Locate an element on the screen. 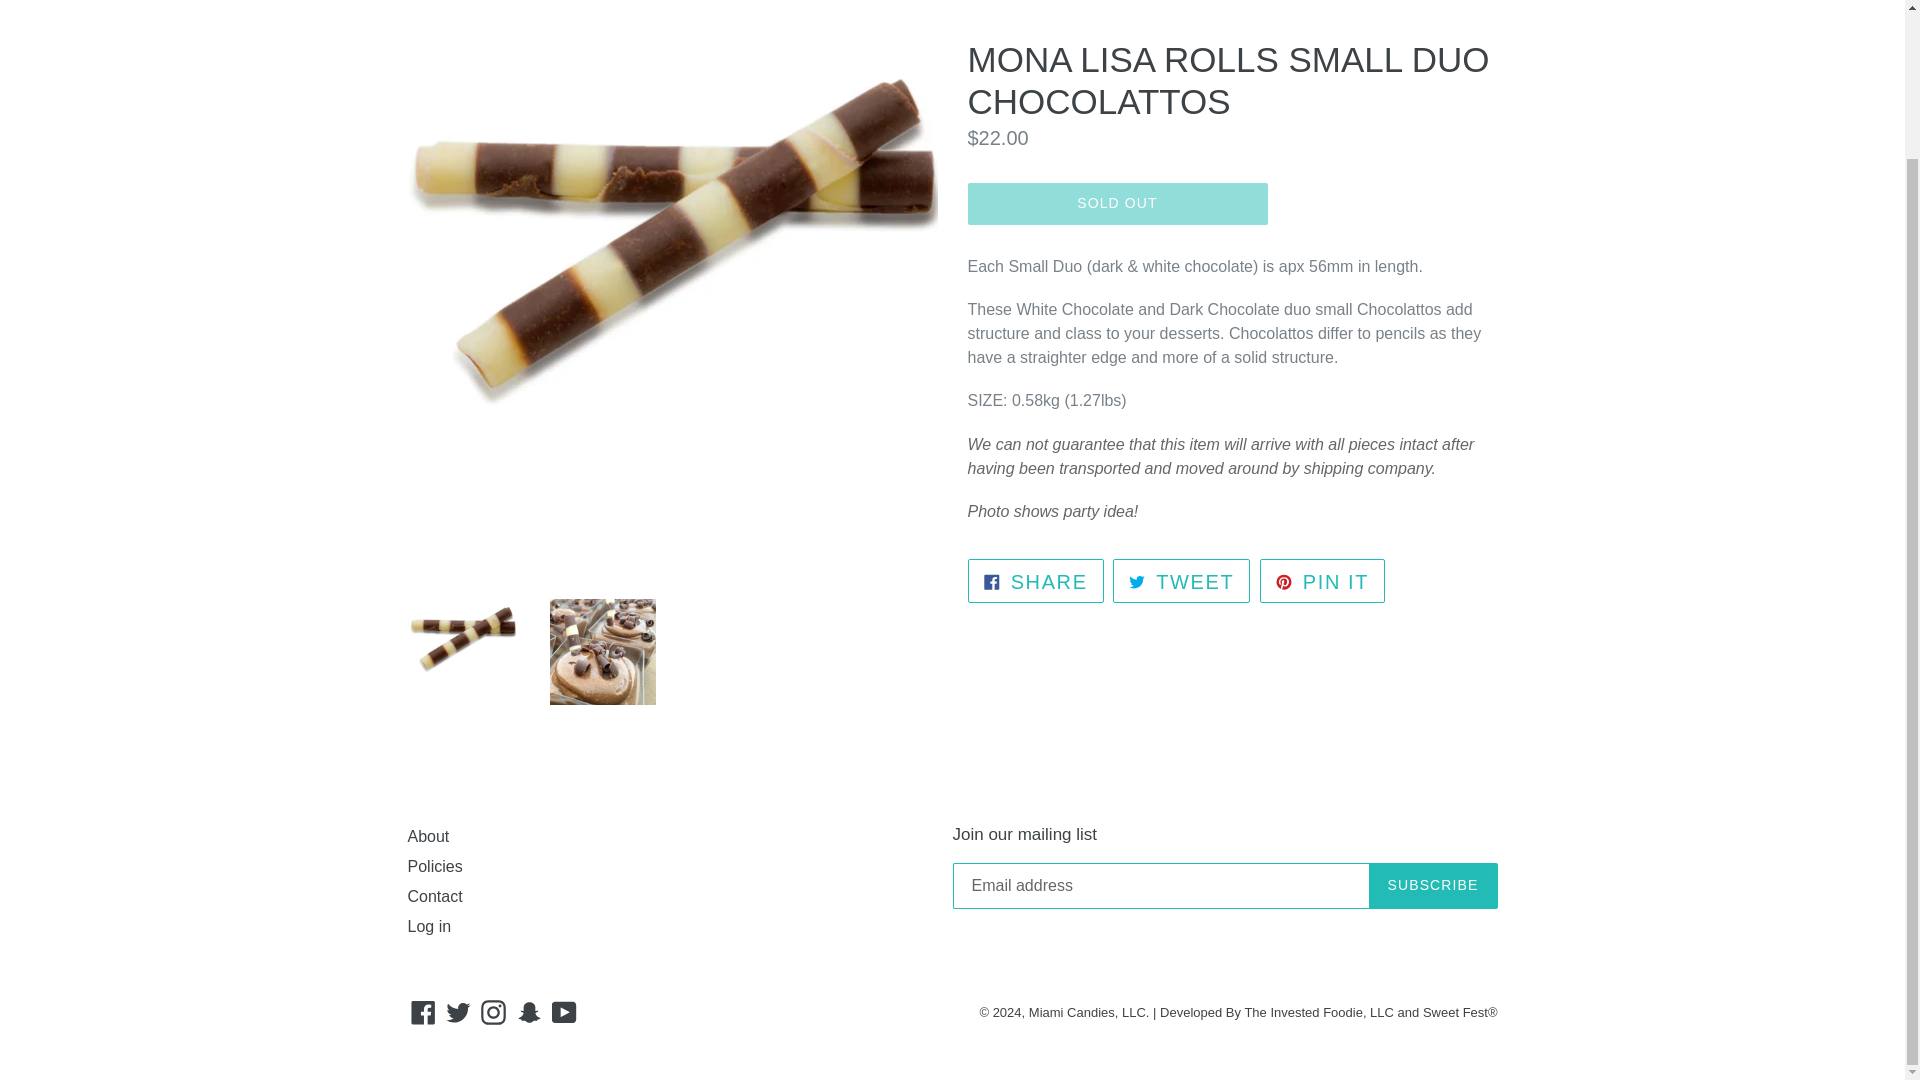 This screenshot has height=1080, width=1920. SOLD OUT is located at coordinates (423, 1012).